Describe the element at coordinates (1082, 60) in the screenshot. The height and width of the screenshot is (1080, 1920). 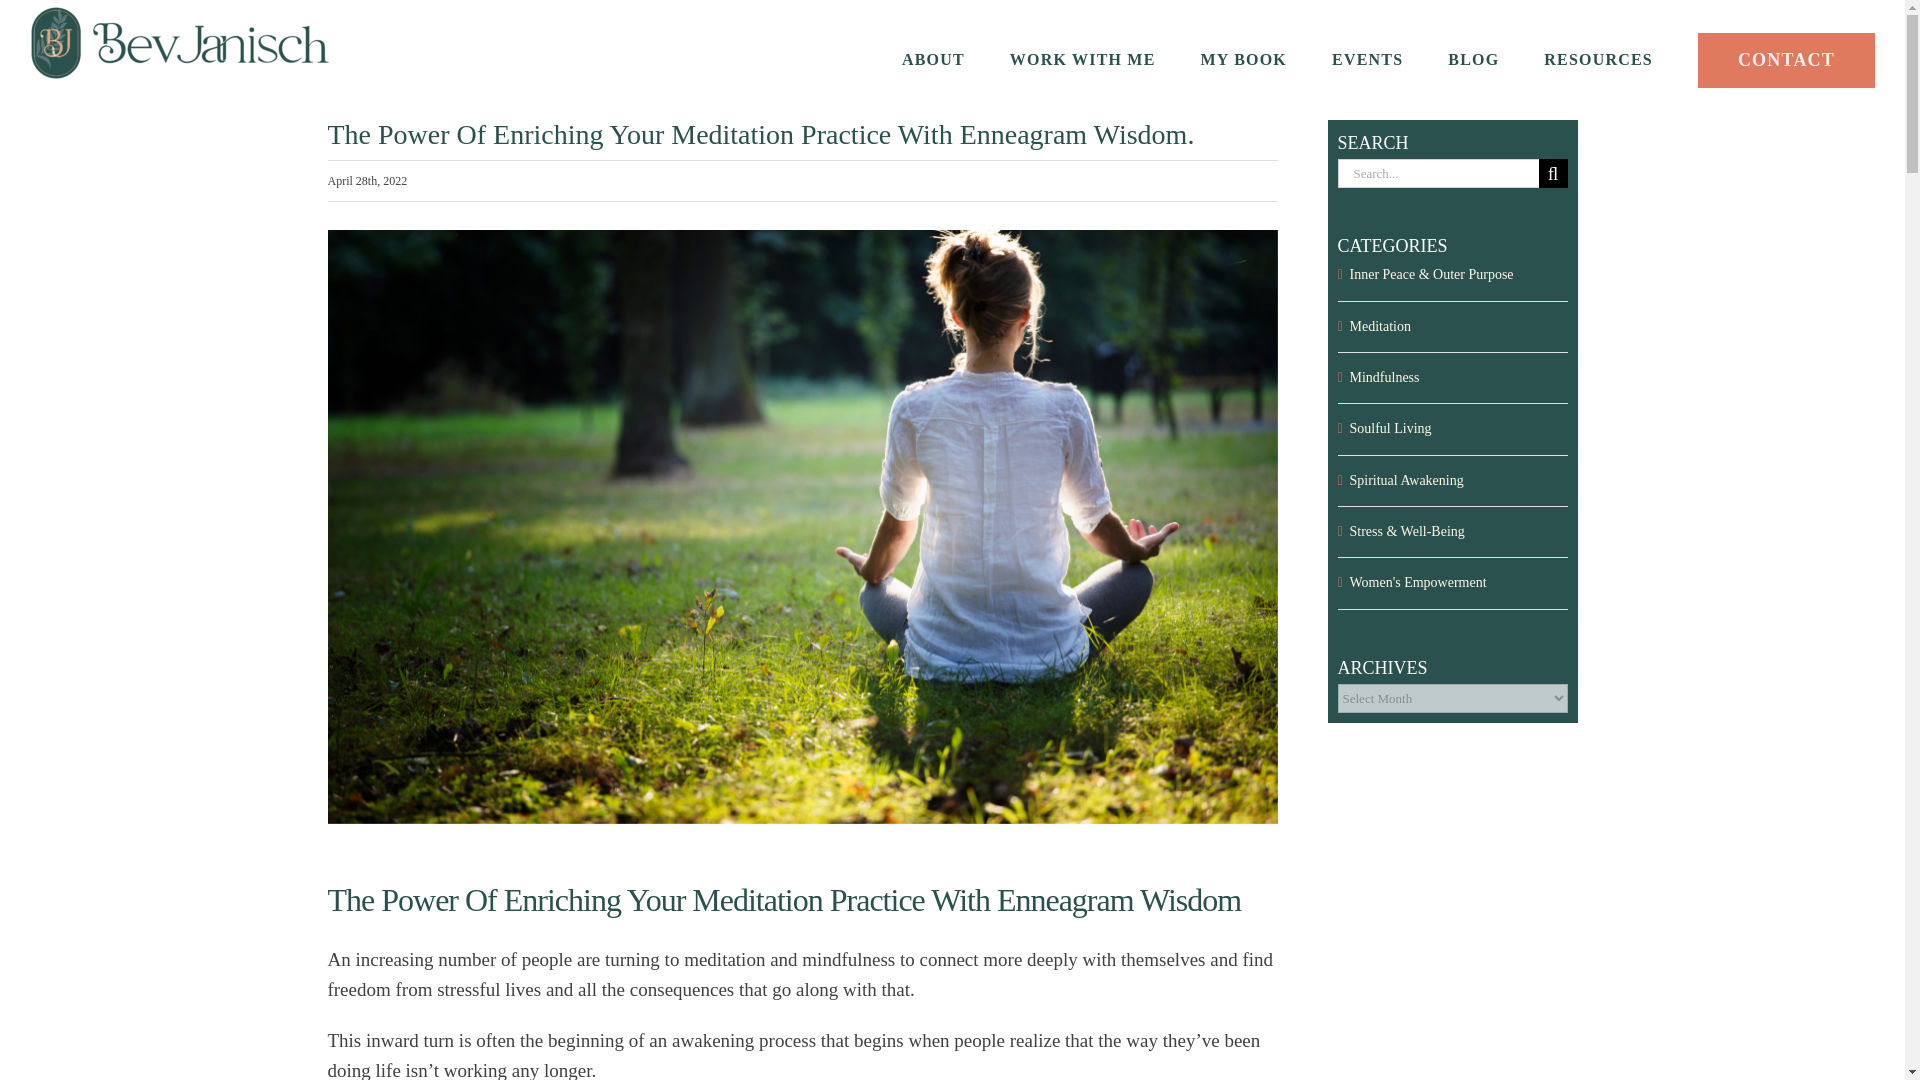
I see `WORK WITH ME` at that location.